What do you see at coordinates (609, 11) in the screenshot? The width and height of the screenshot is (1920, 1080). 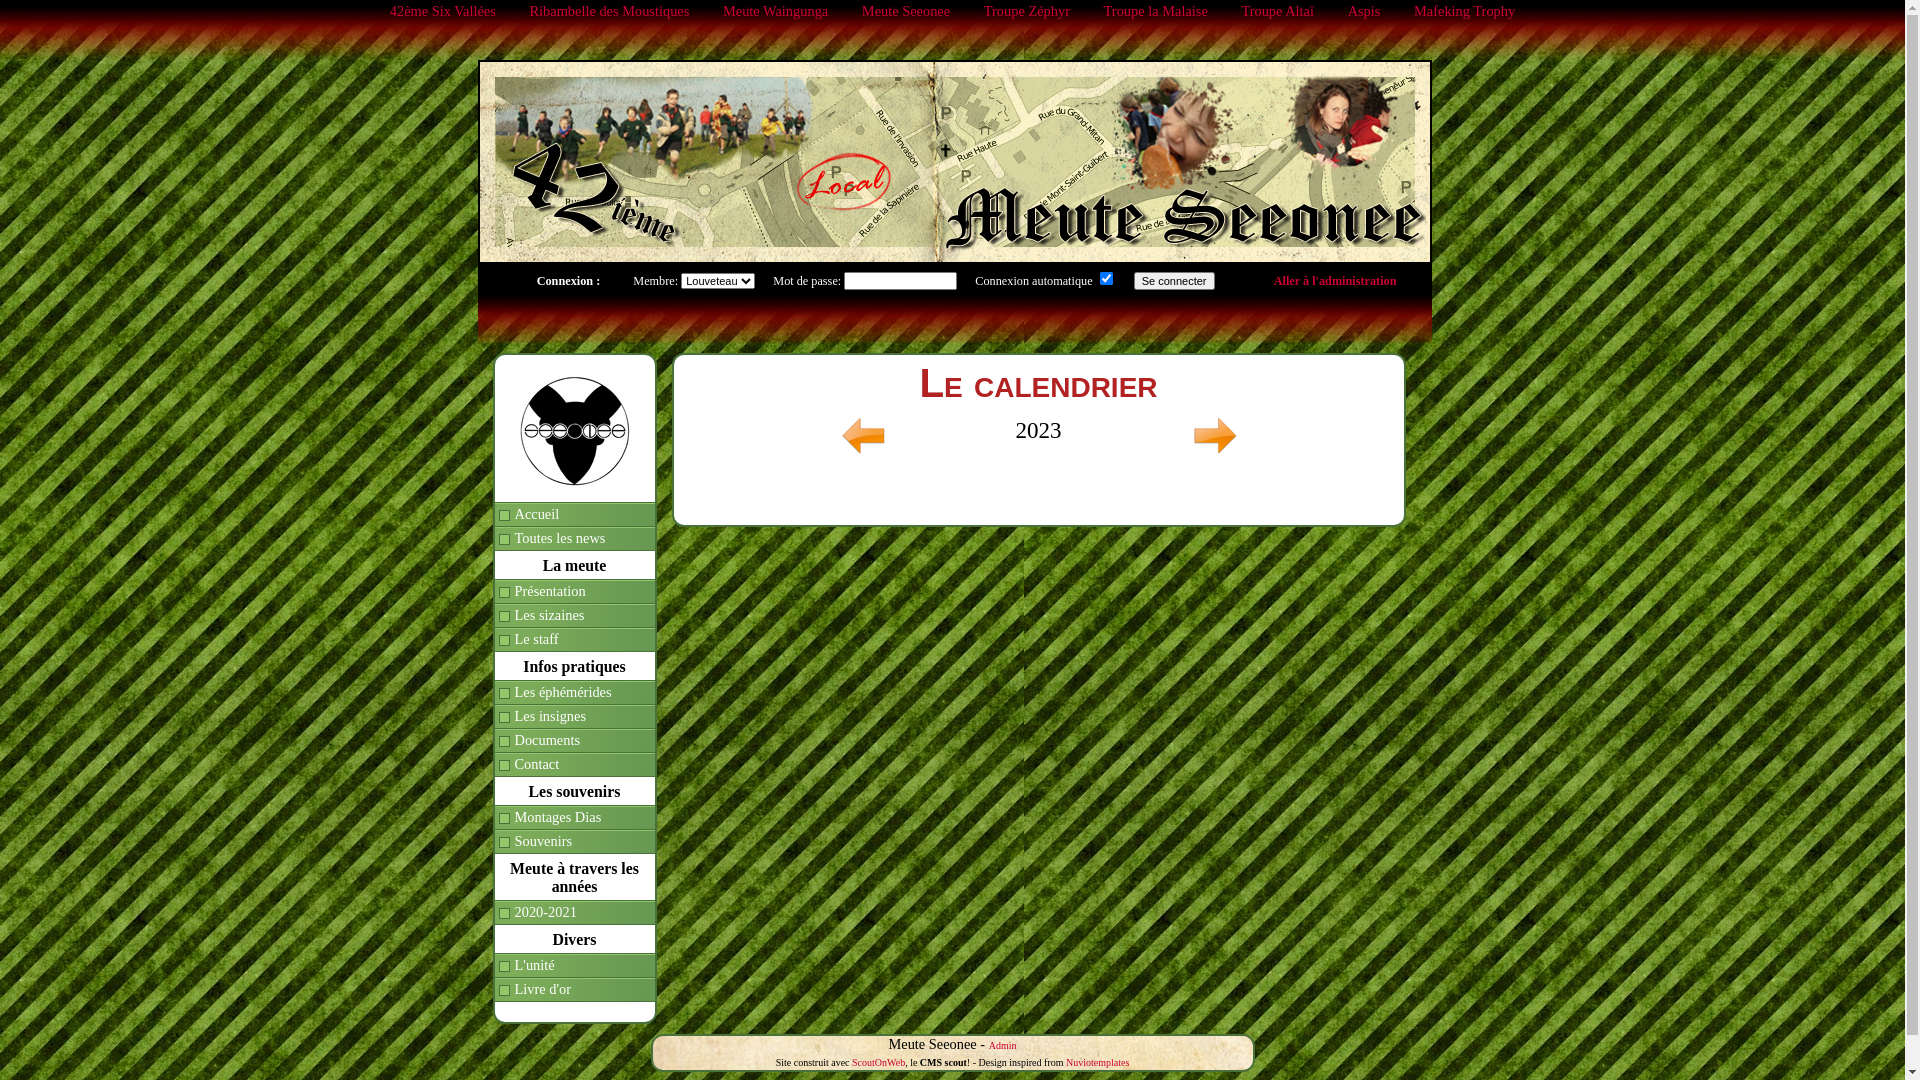 I see `Ribambelle des Moustiques` at bounding box center [609, 11].